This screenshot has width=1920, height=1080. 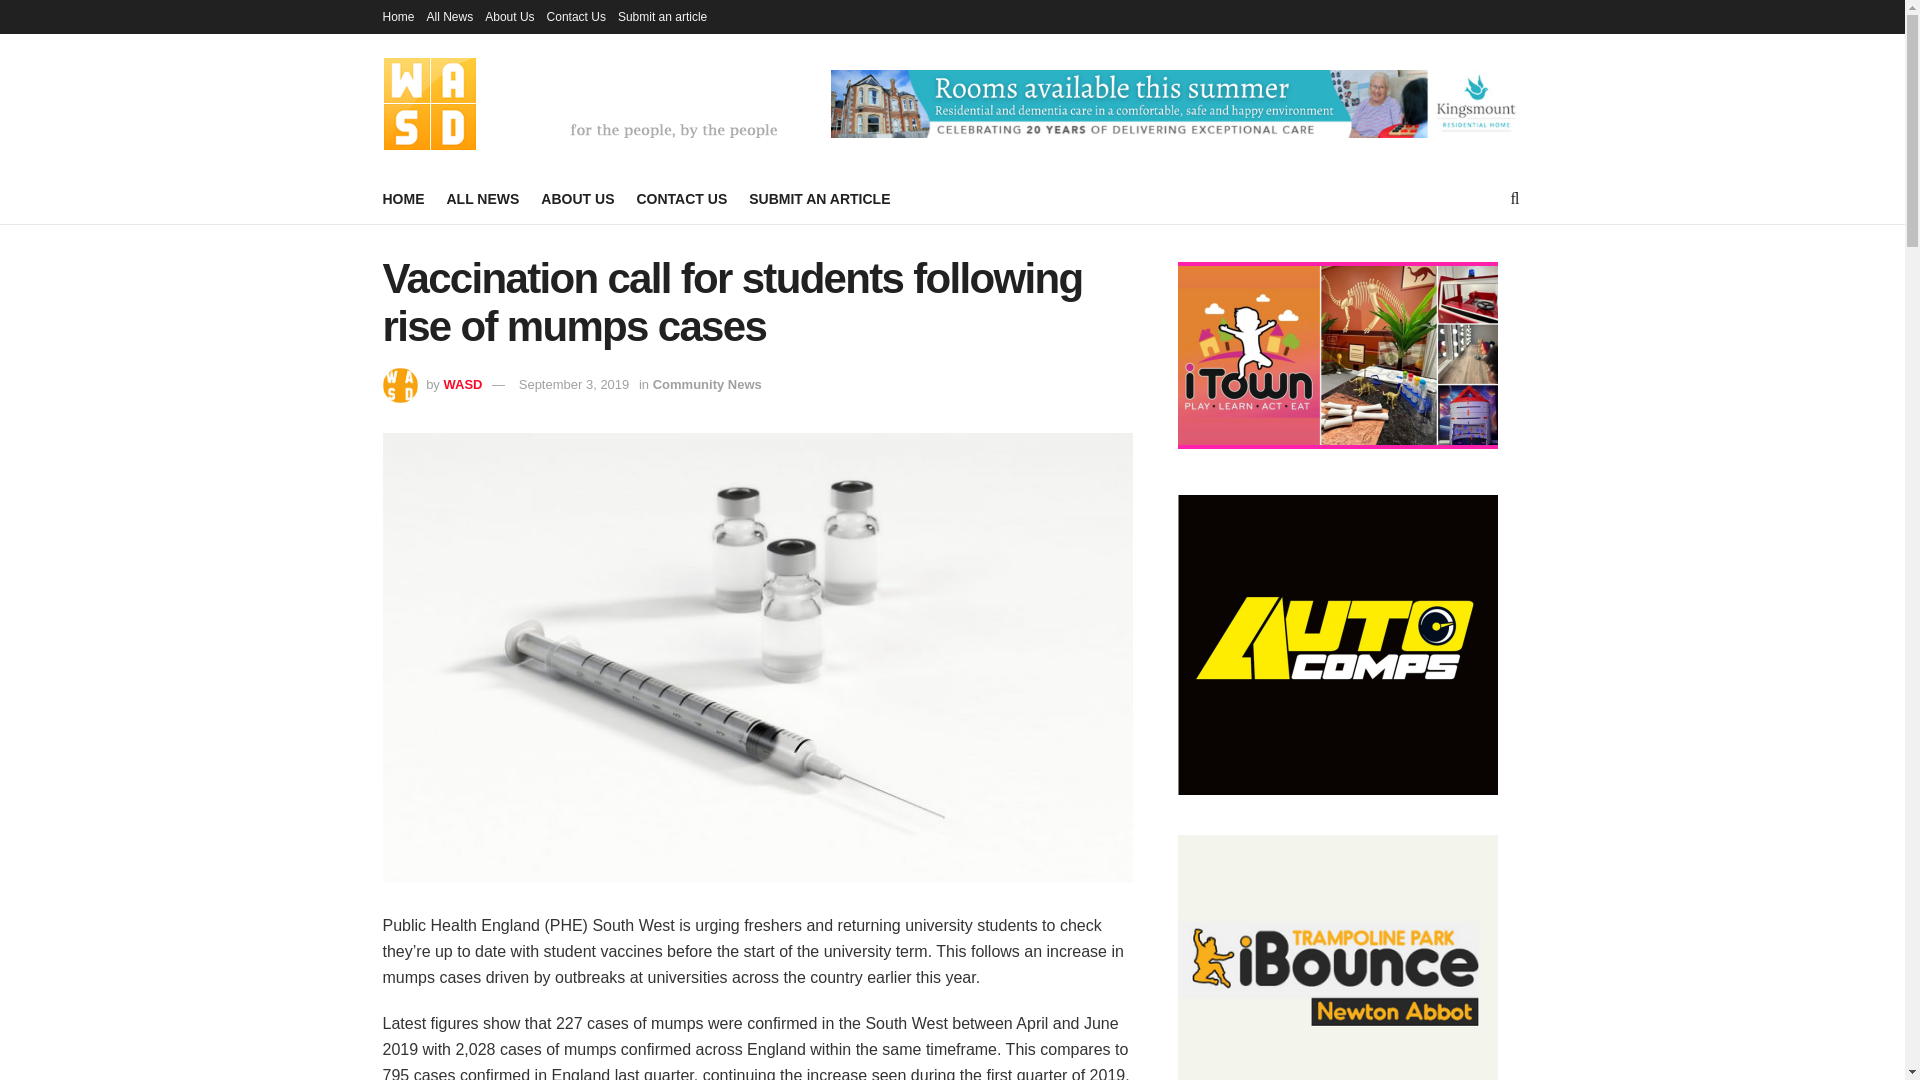 I want to click on WASD, so click(x=462, y=384).